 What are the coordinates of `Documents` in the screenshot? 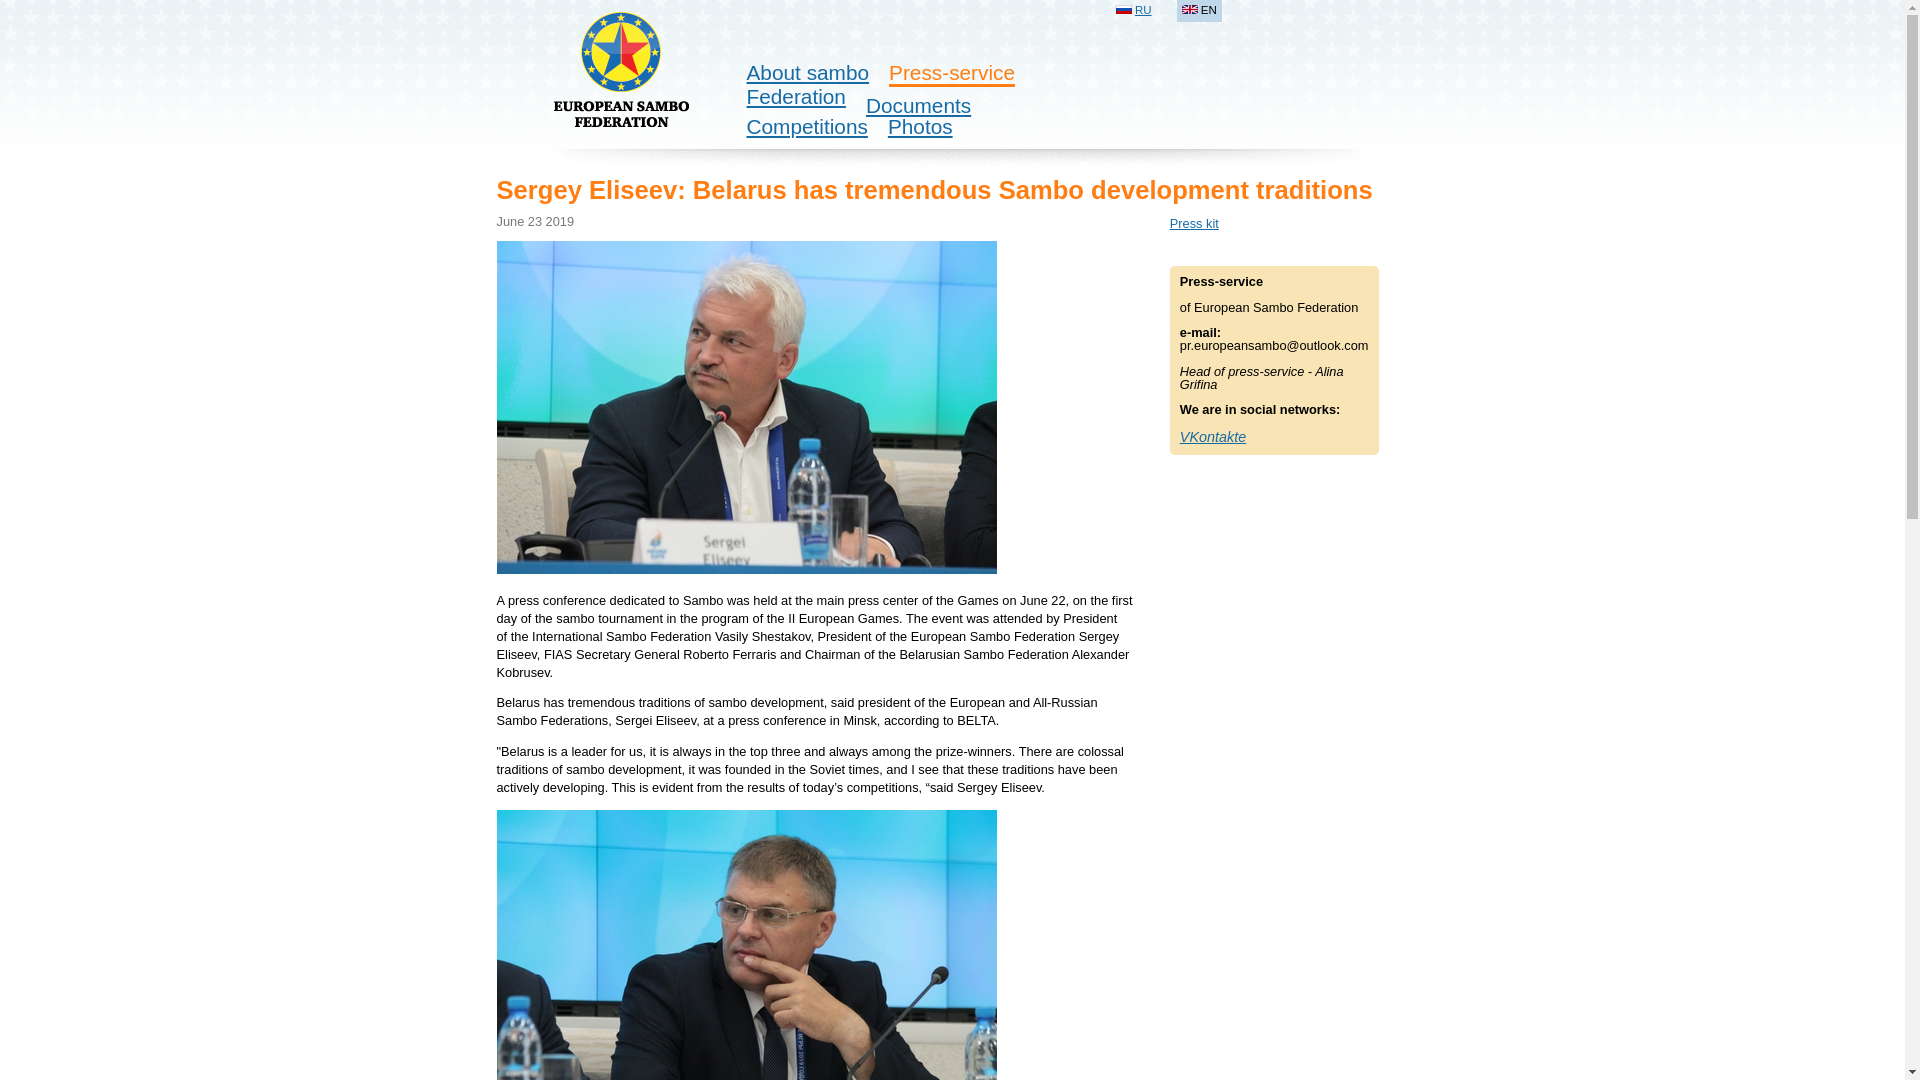 It's located at (918, 104).